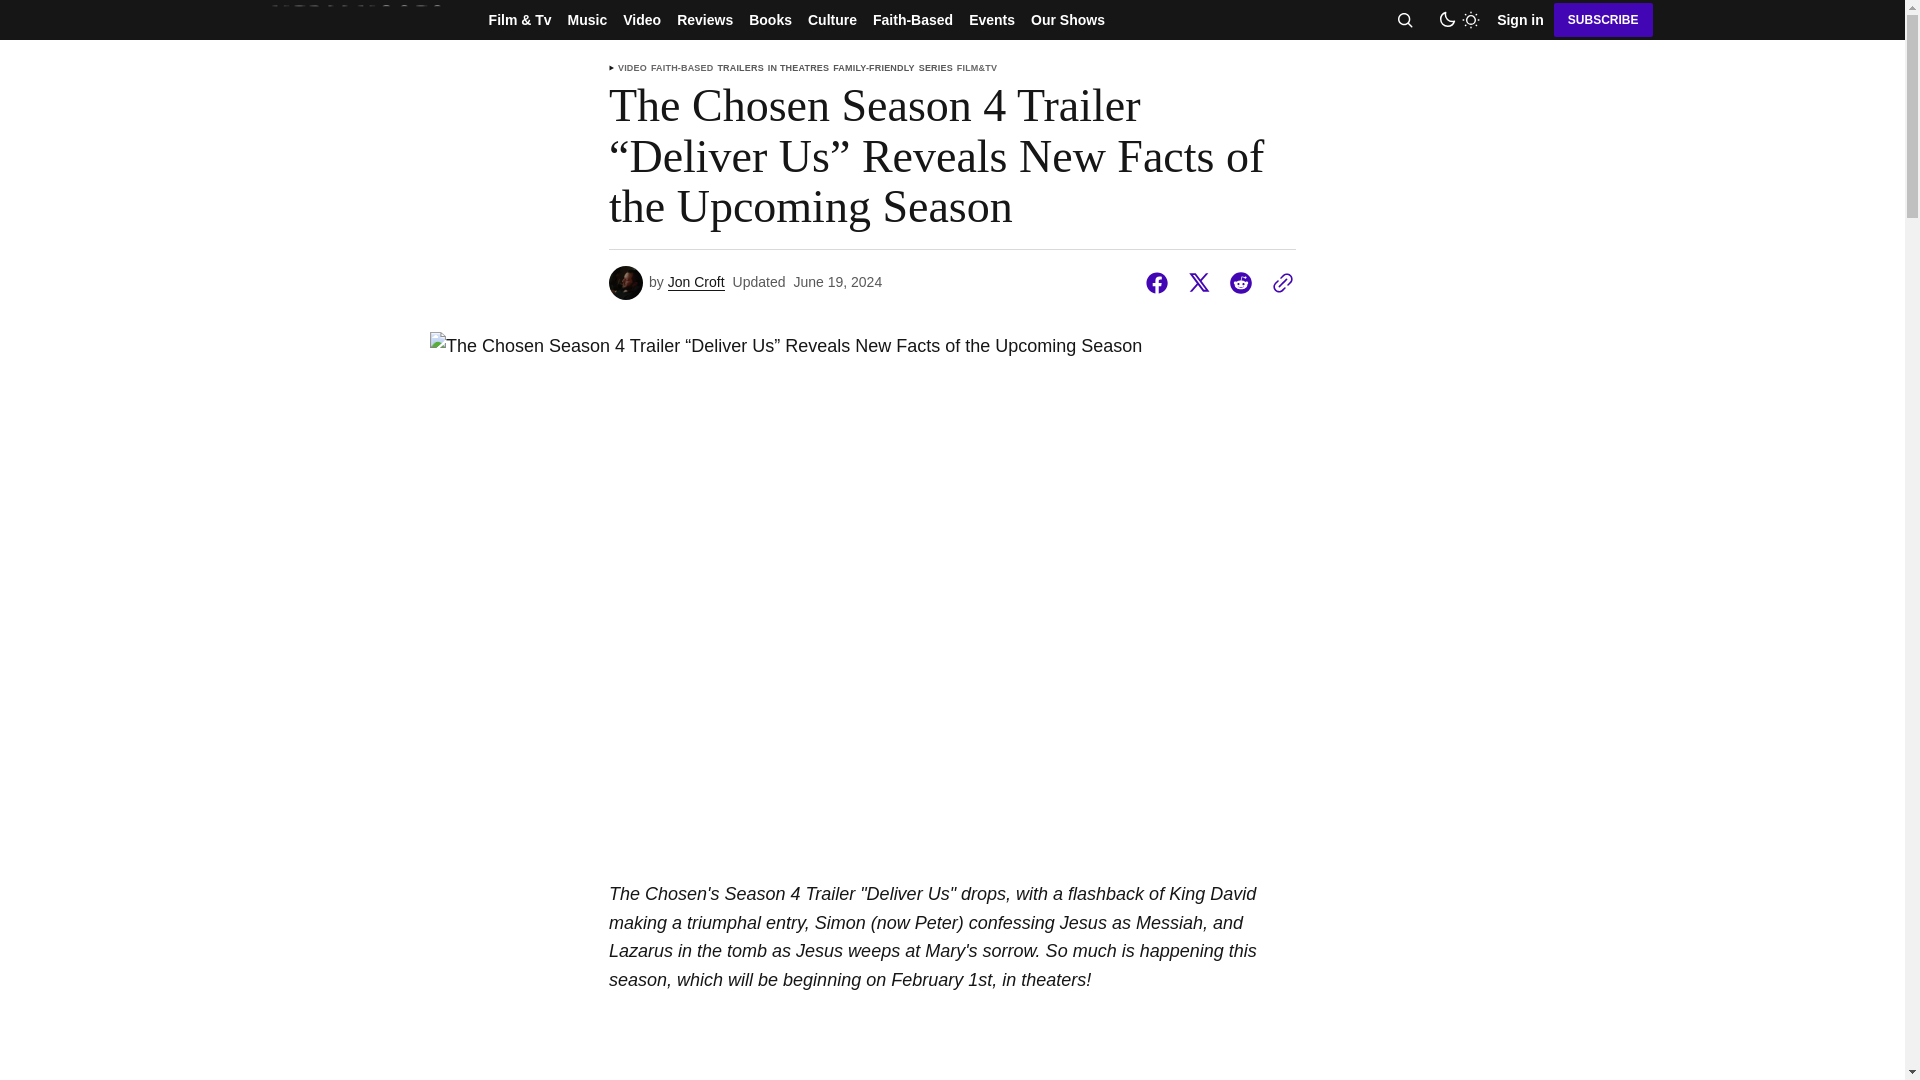 Image resolution: width=1920 pixels, height=1080 pixels. I want to click on Culture, so click(832, 20).